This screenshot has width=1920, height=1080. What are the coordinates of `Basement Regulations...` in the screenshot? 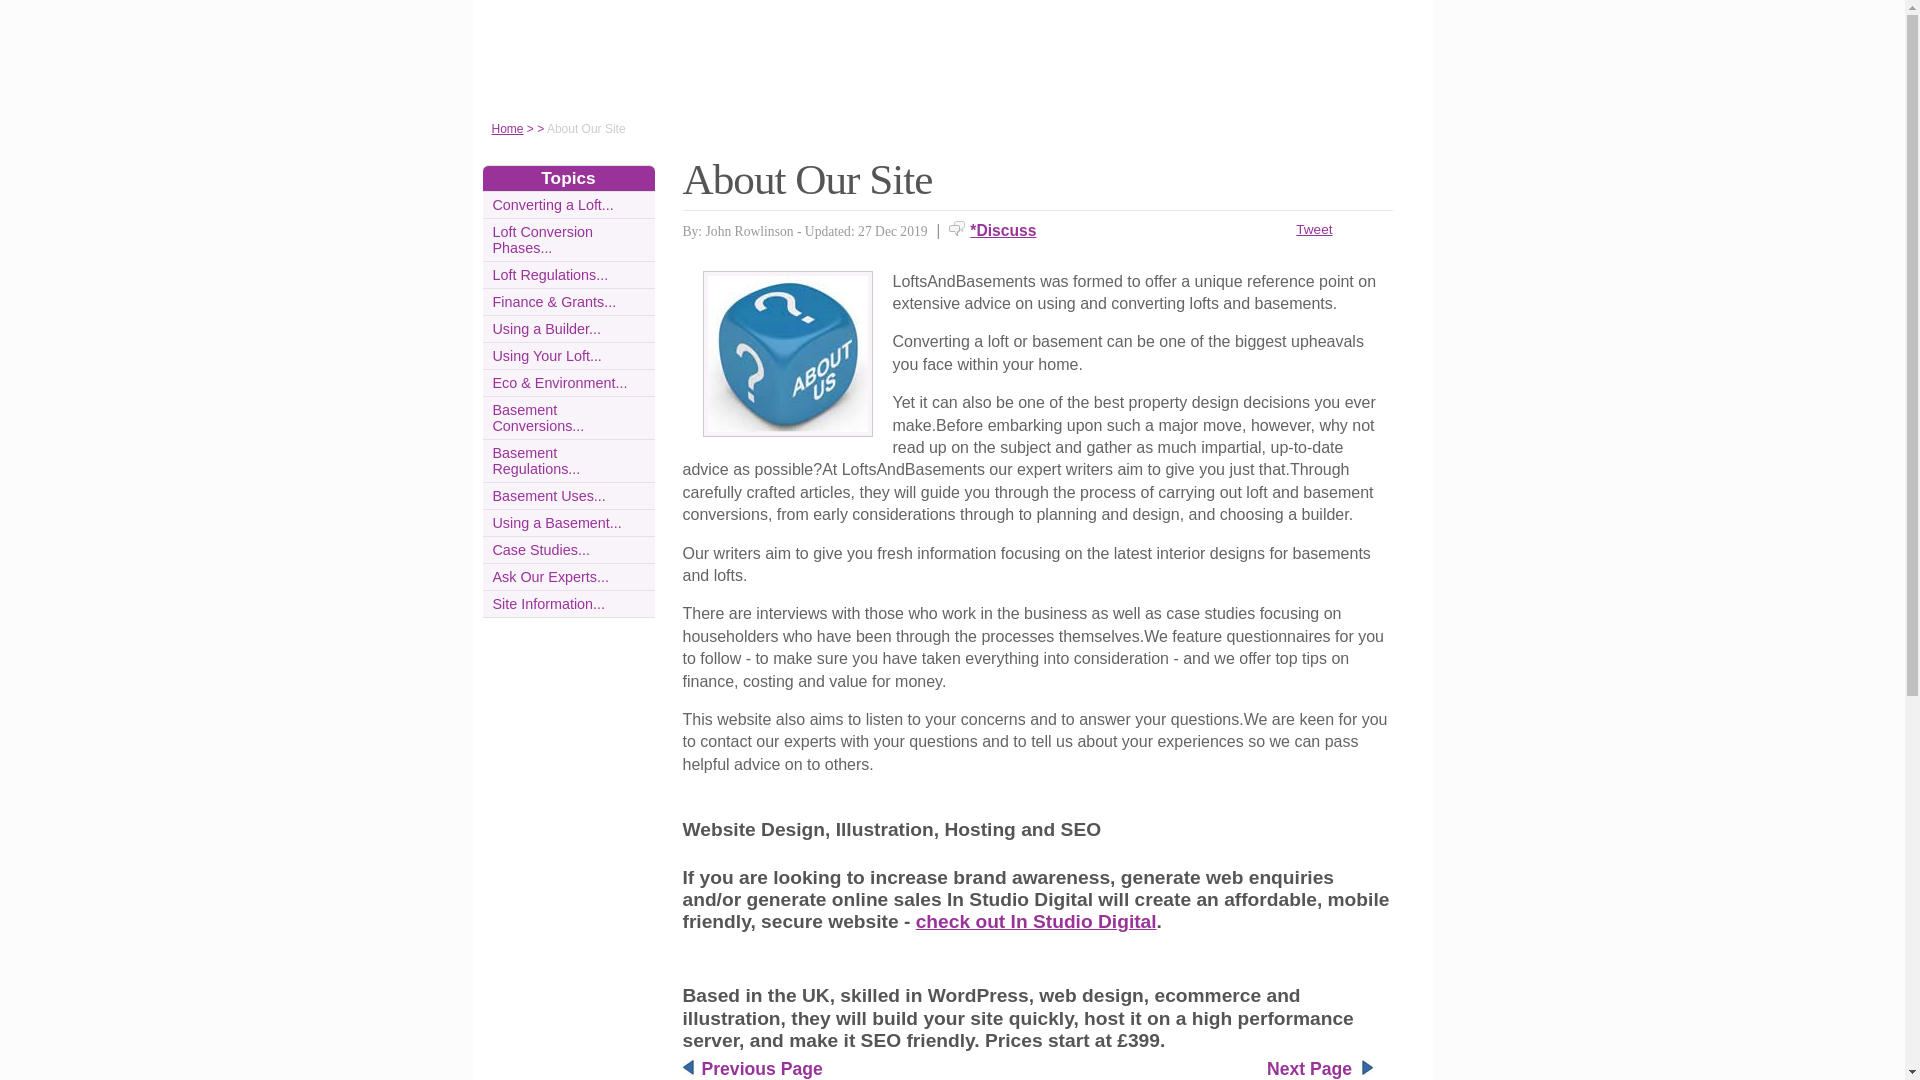 It's located at (535, 460).